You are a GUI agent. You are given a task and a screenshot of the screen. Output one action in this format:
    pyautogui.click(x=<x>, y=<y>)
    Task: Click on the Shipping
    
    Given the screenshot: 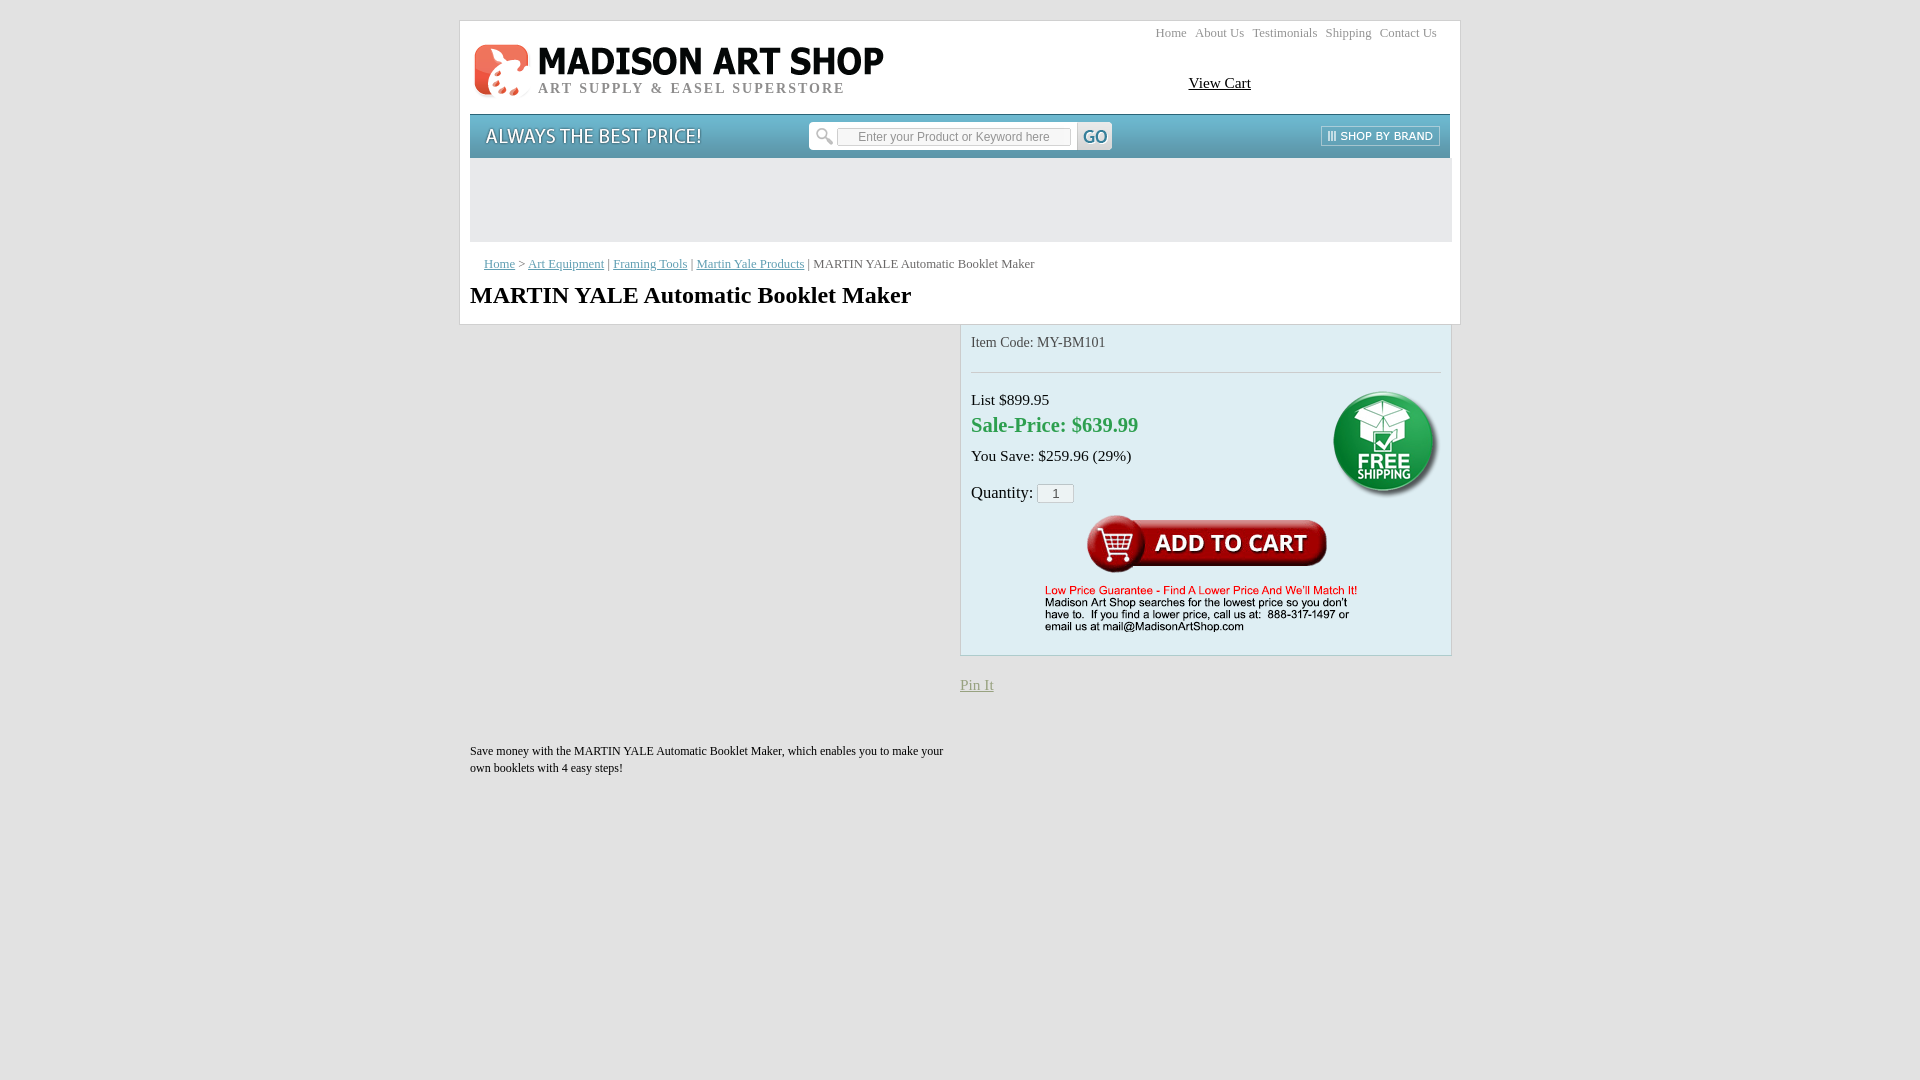 What is the action you would take?
    pyautogui.click(x=1349, y=32)
    